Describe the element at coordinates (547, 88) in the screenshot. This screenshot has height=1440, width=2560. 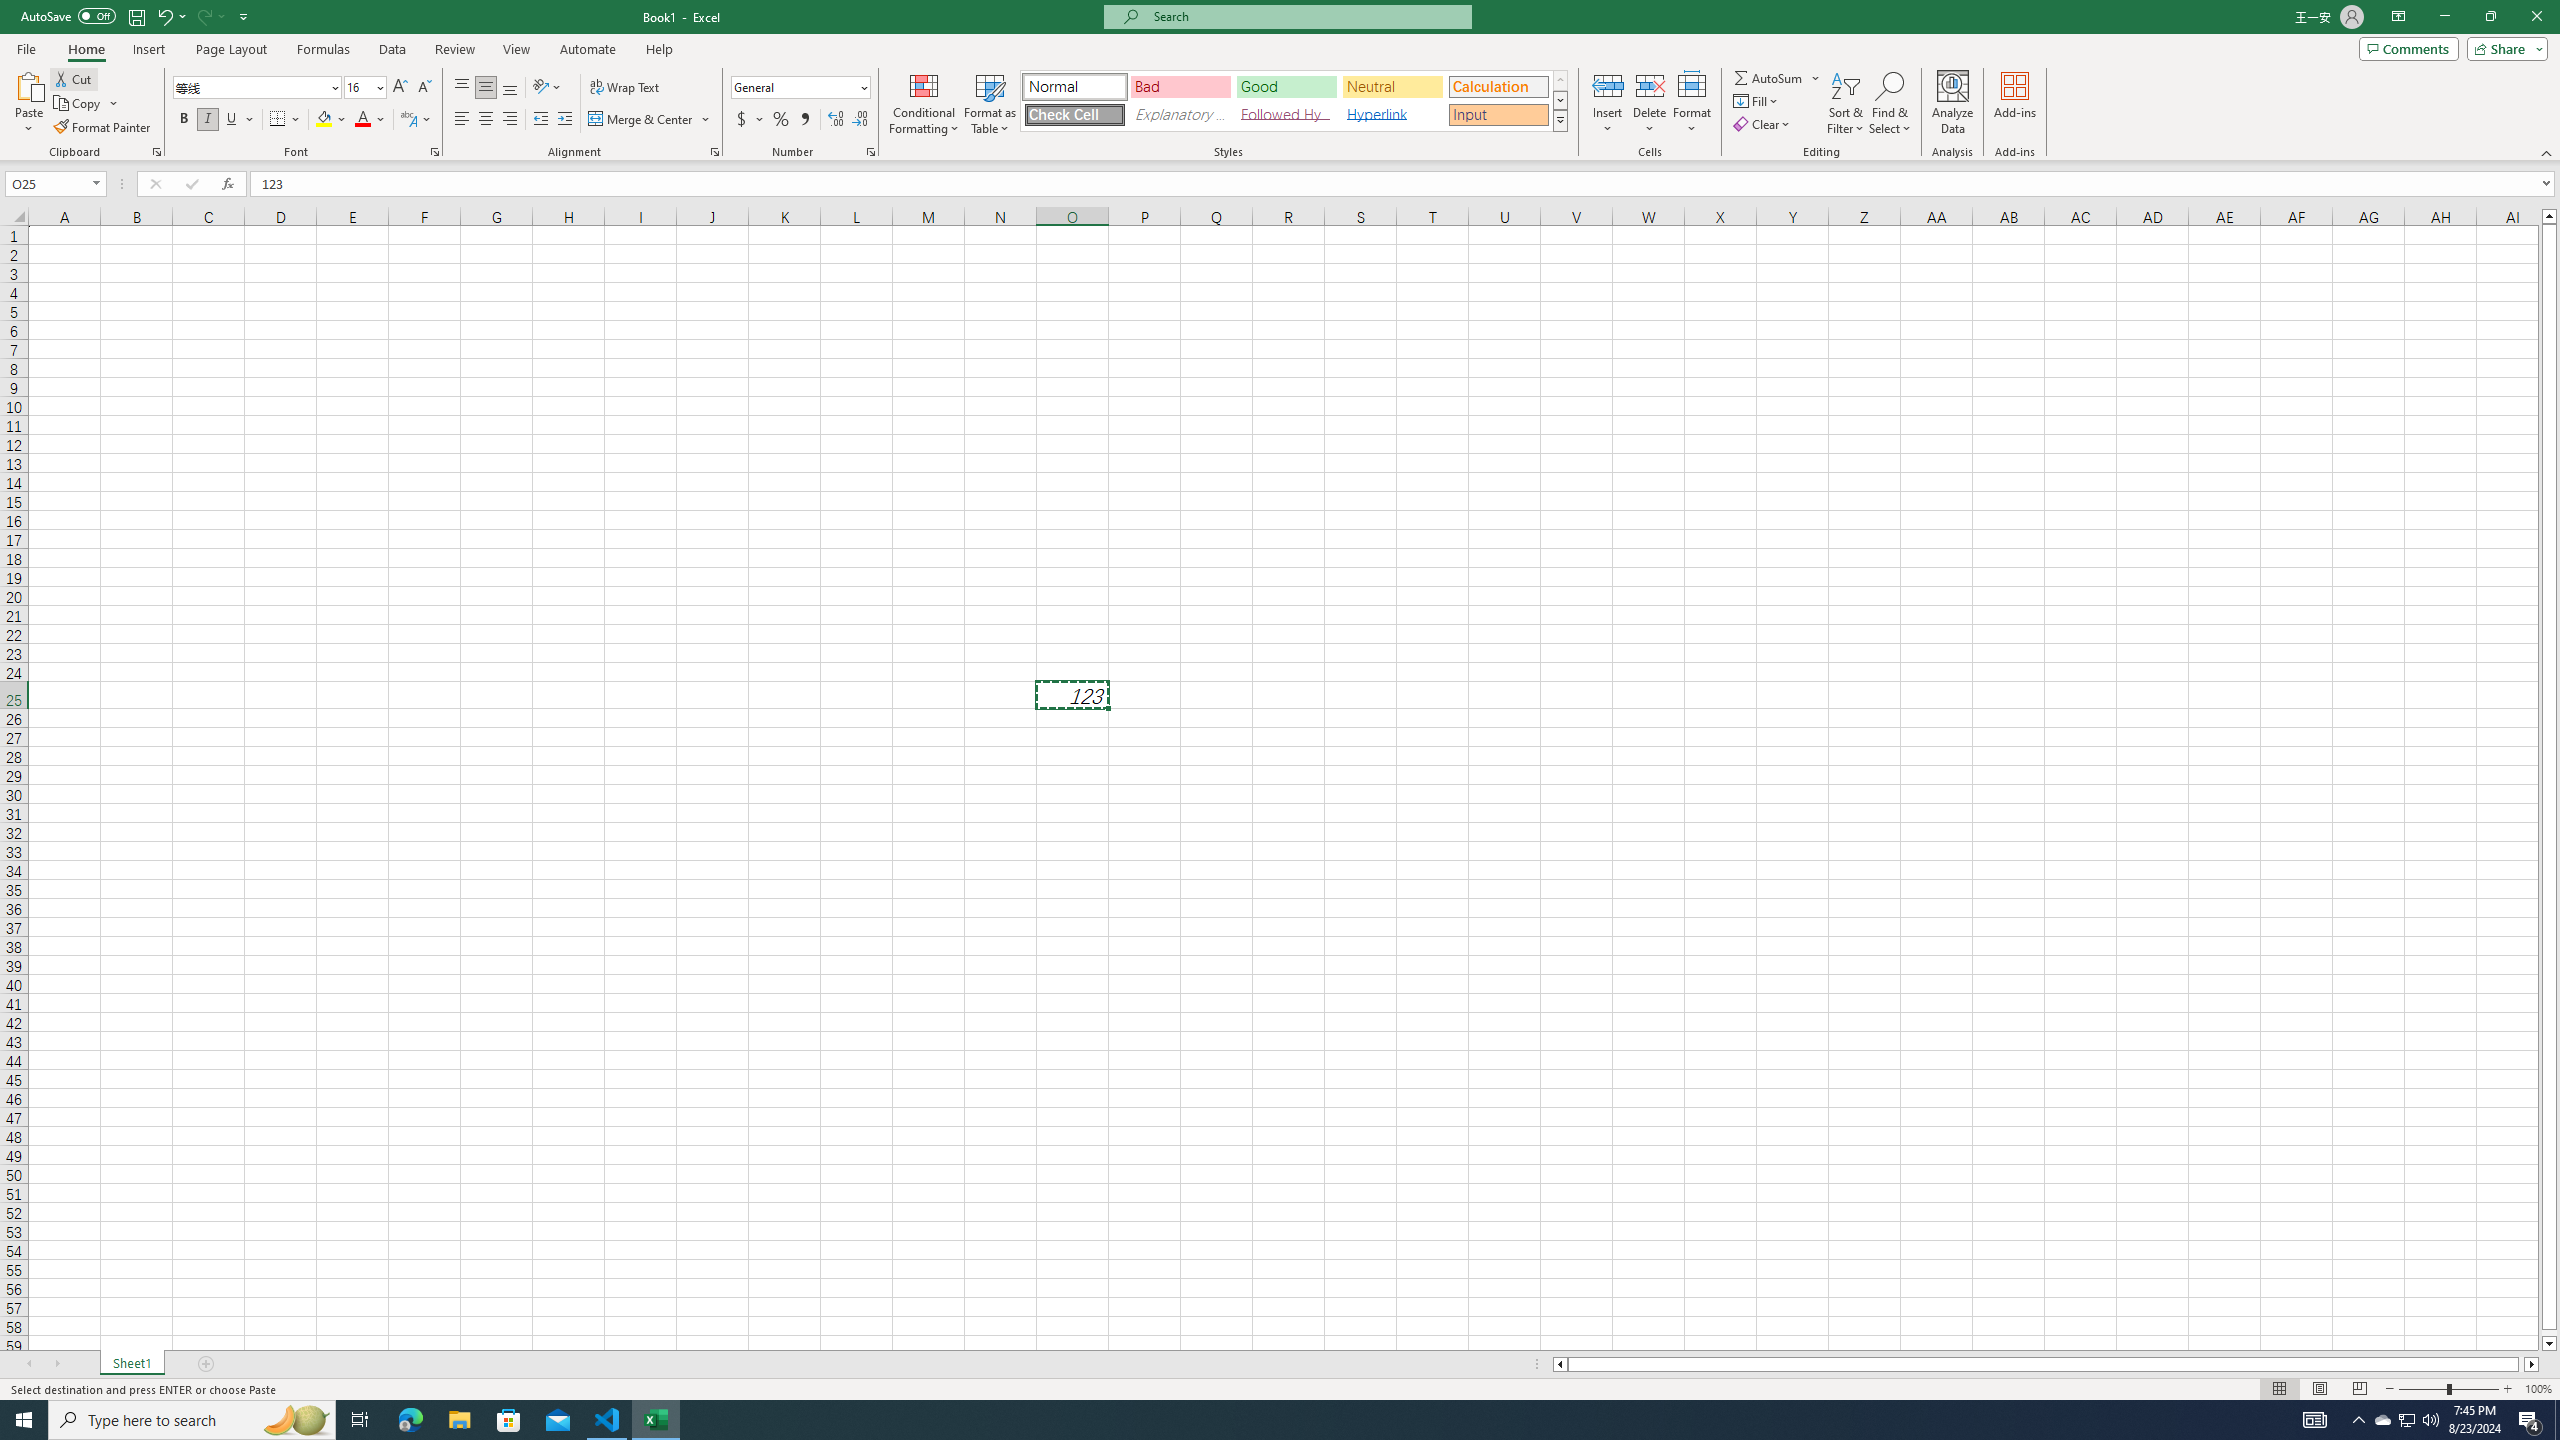
I see `Orientation` at that location.